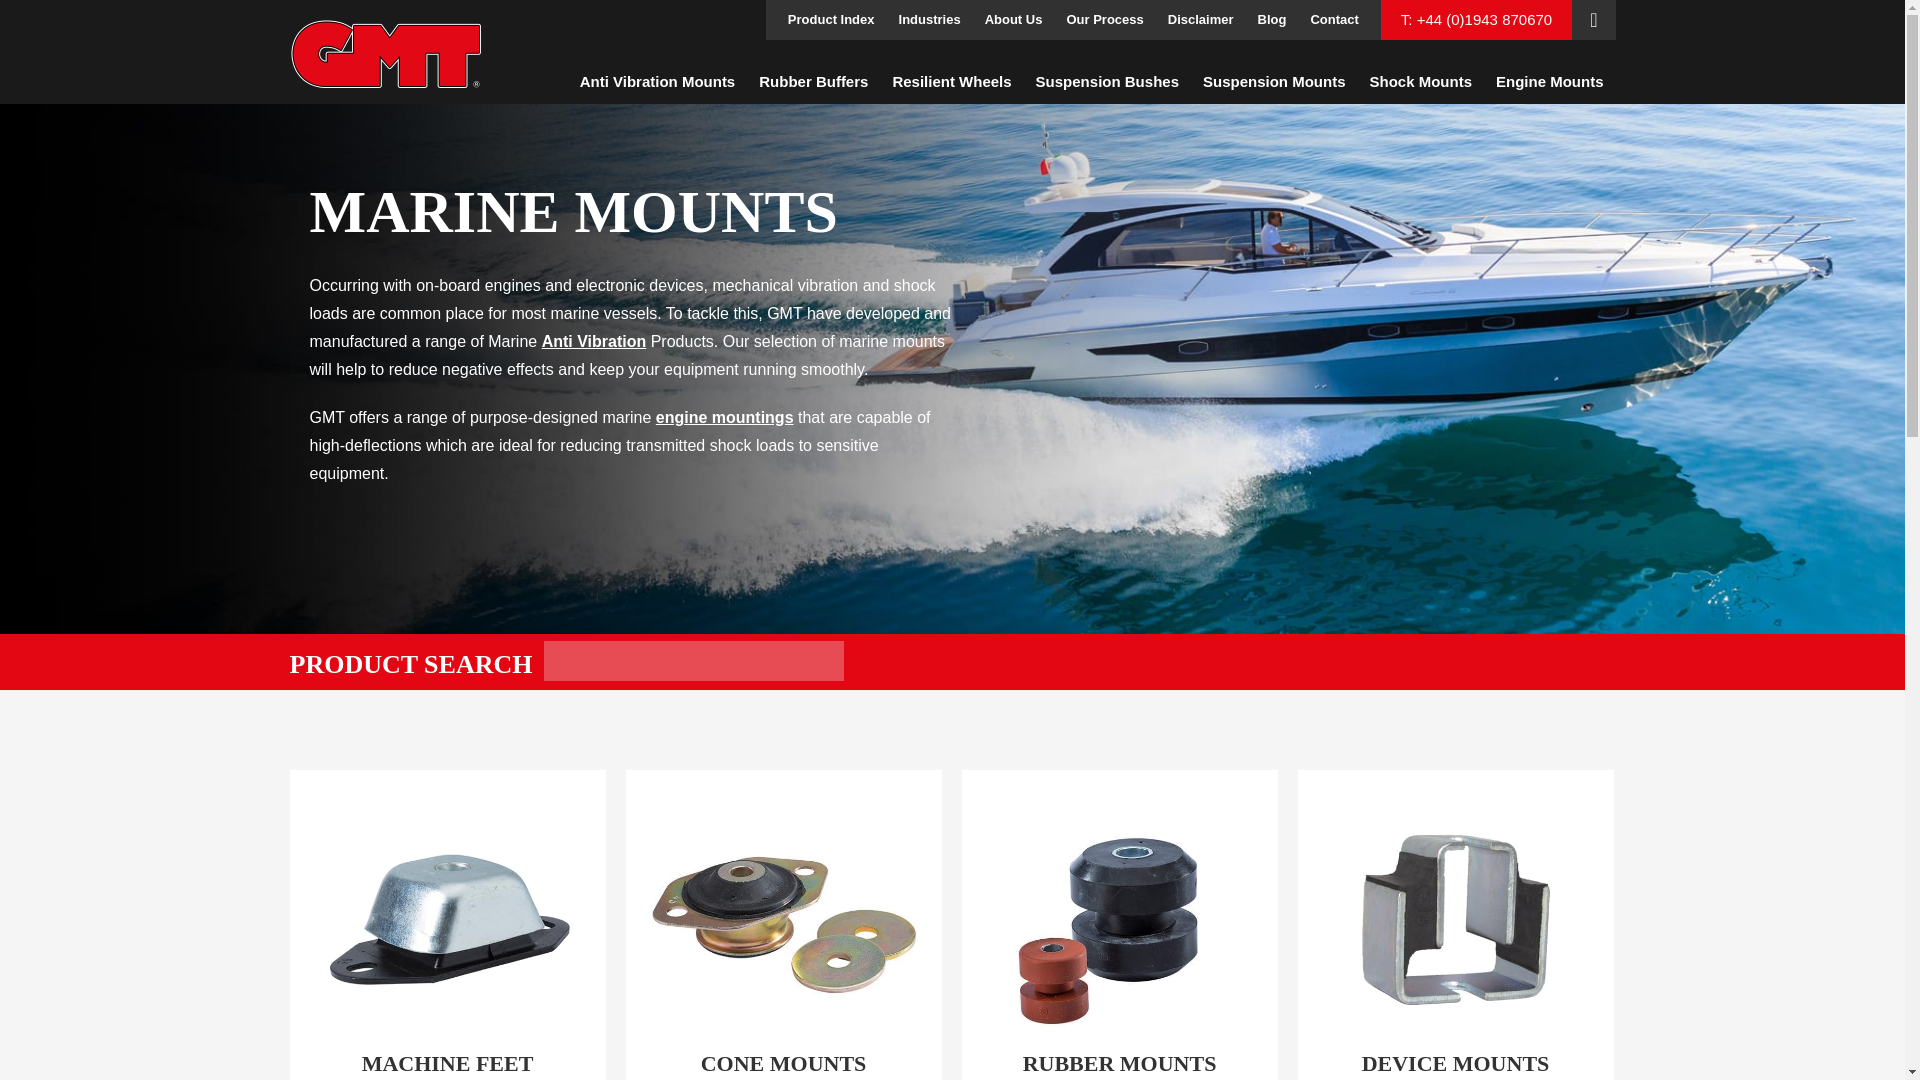 The image size is (1920, 1080). I want to click on Rubber Buffers, so click(812, 82).